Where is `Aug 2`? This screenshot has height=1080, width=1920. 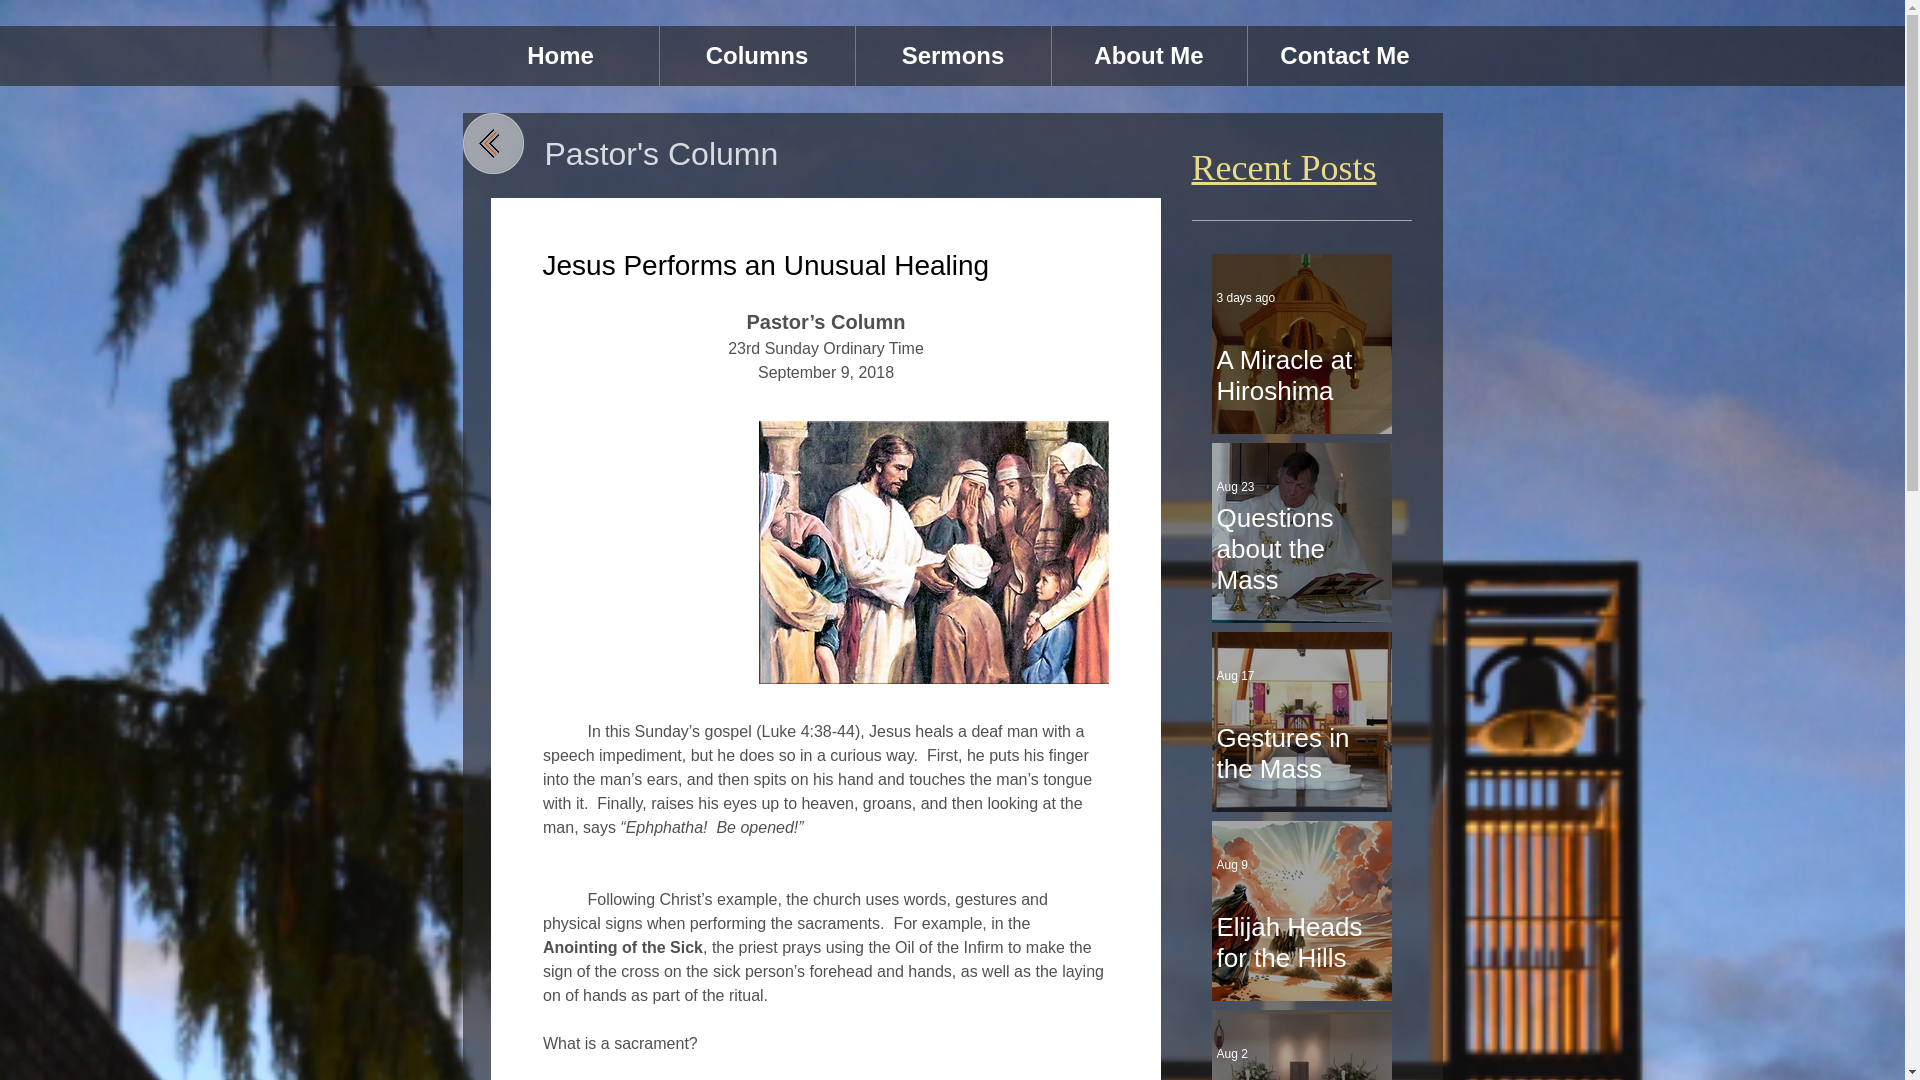 Aug 2 is located at coordinates (1230, 1053).